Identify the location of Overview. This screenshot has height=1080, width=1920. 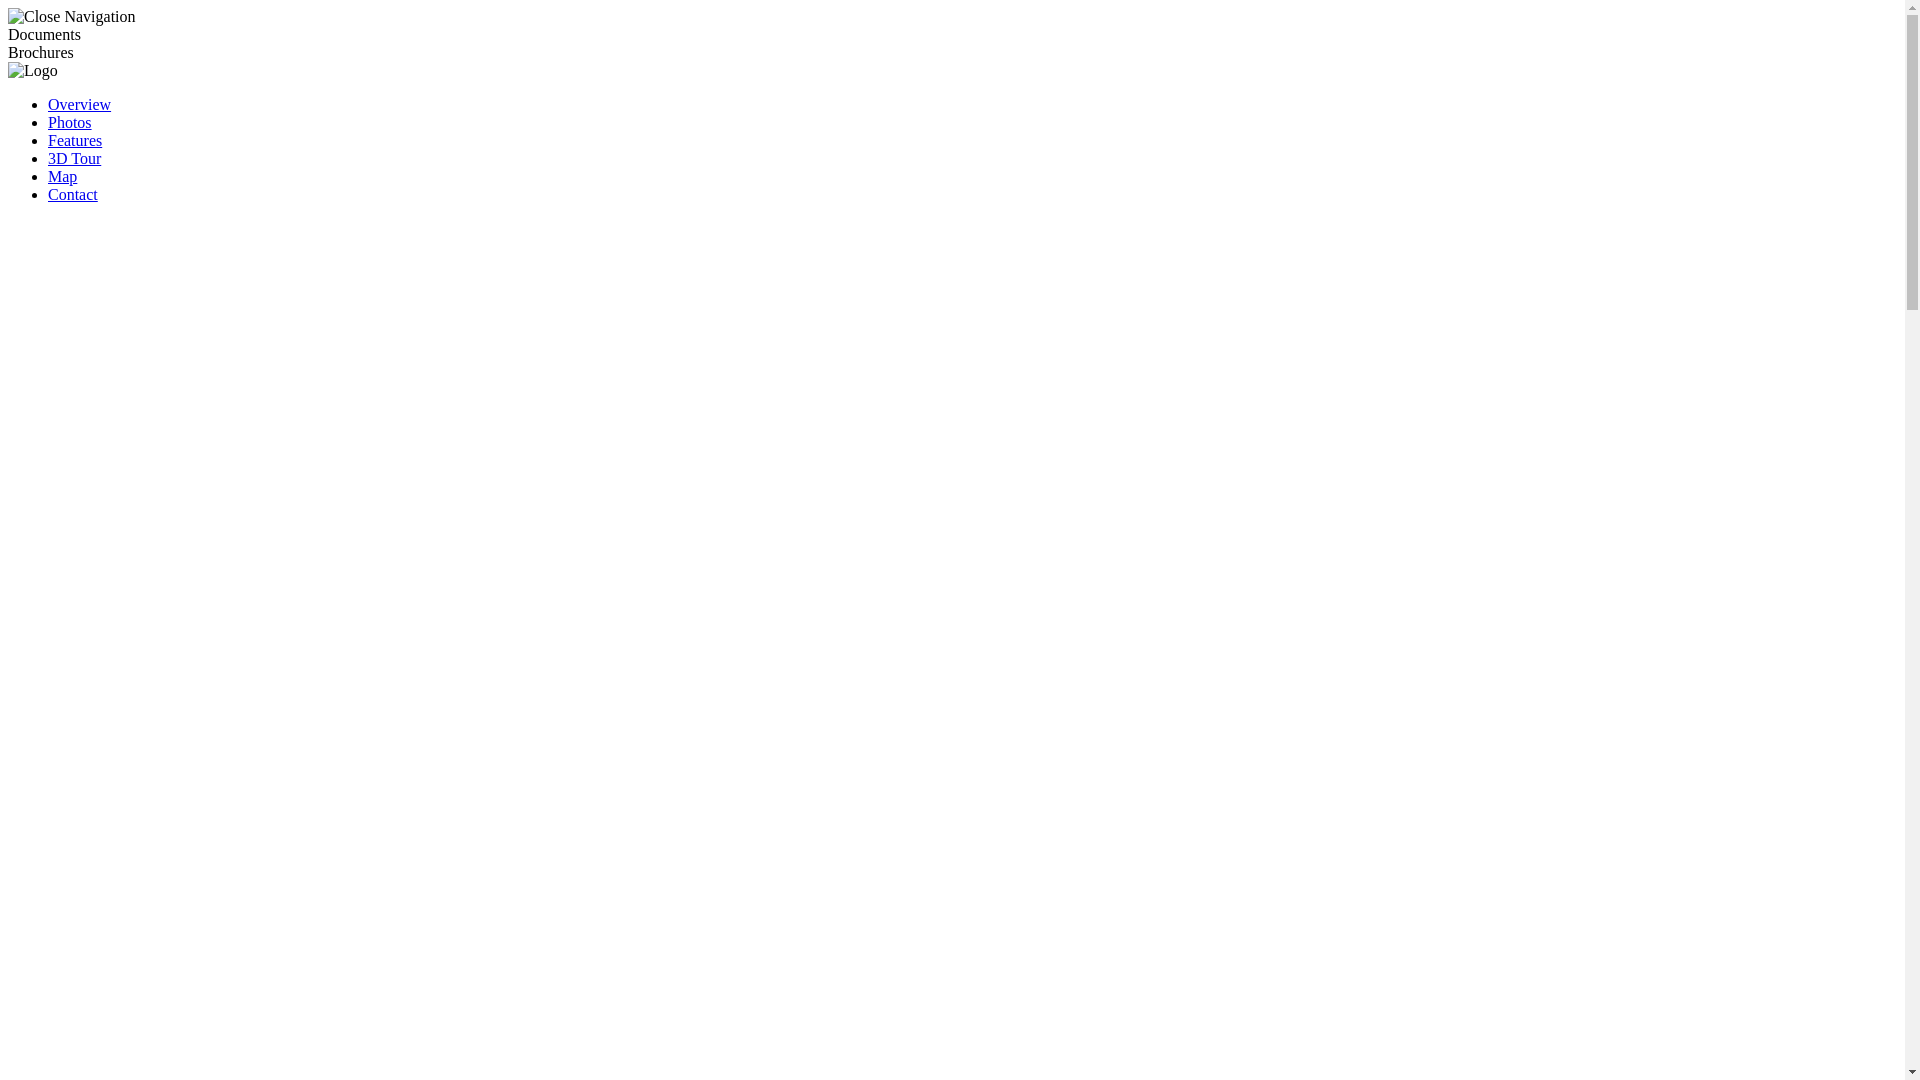
(80, 104).